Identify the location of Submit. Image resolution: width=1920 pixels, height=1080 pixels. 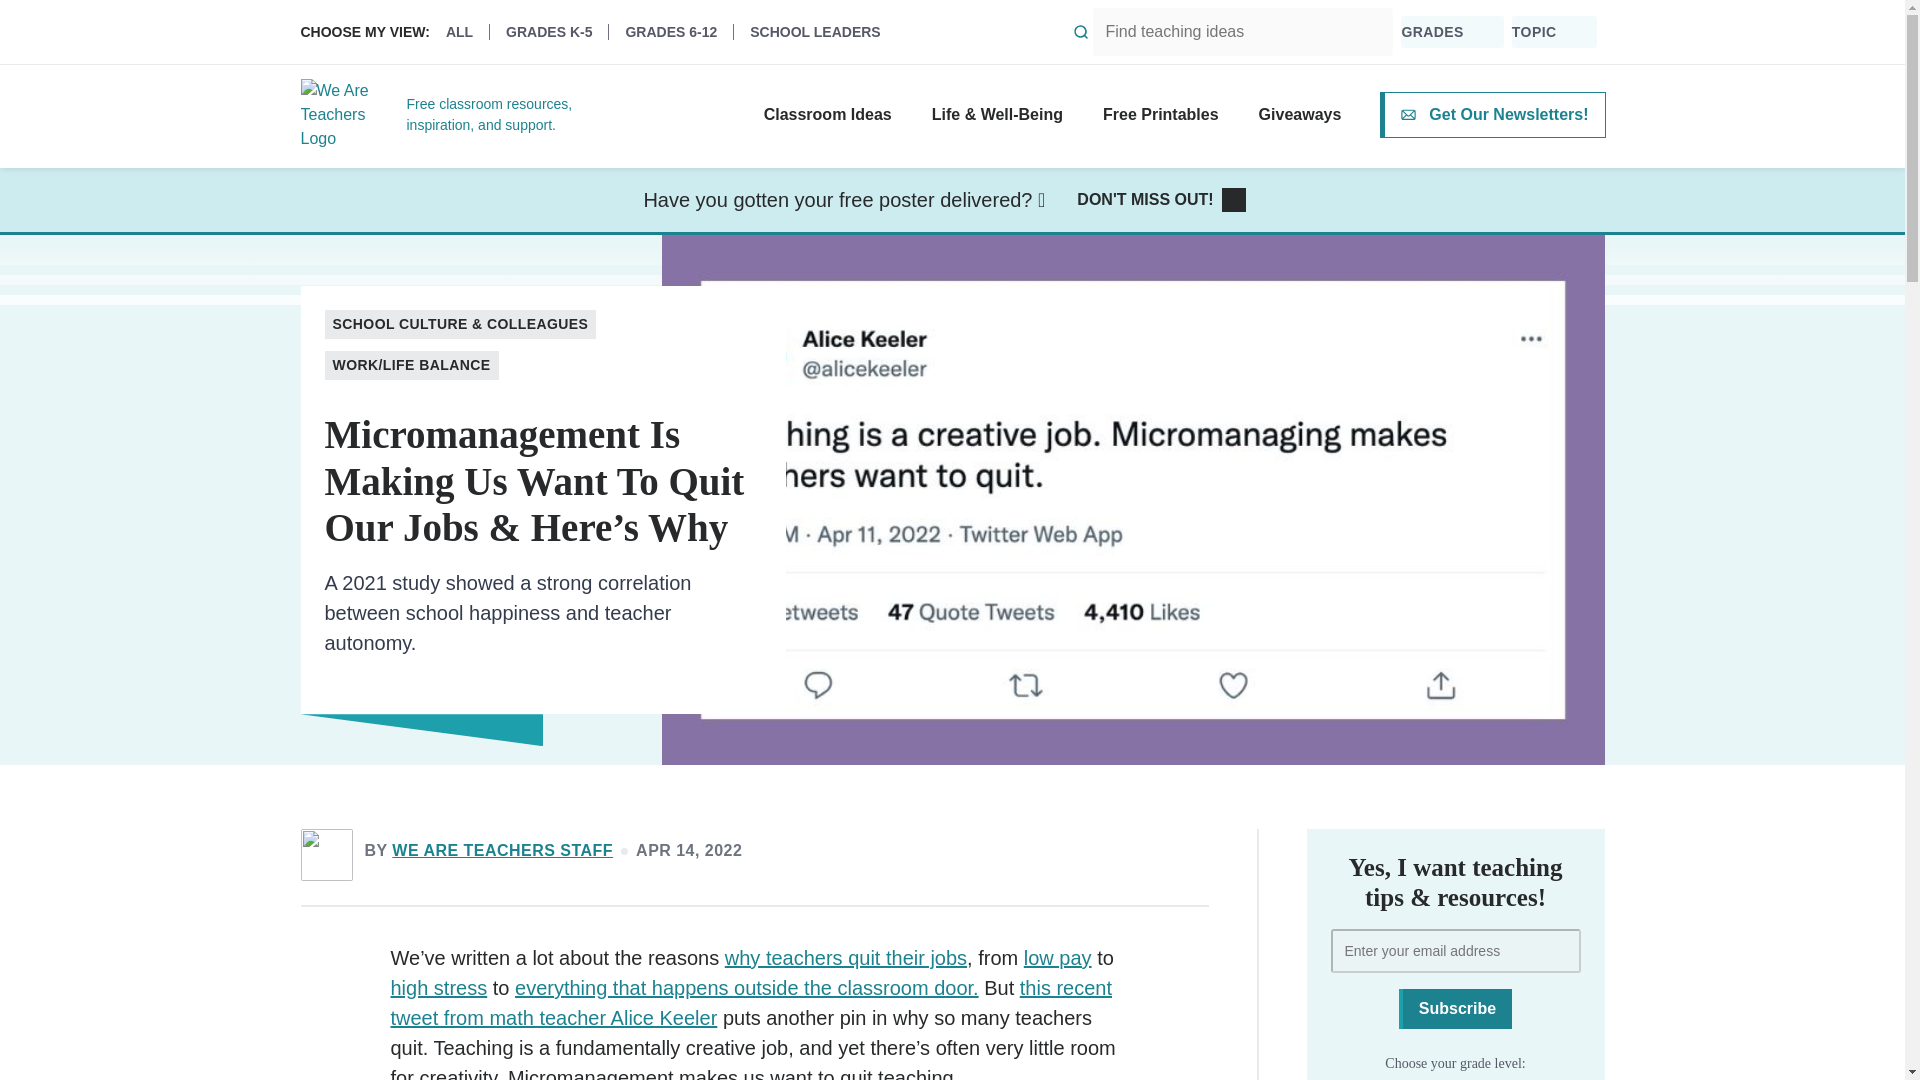
(1081, 32).